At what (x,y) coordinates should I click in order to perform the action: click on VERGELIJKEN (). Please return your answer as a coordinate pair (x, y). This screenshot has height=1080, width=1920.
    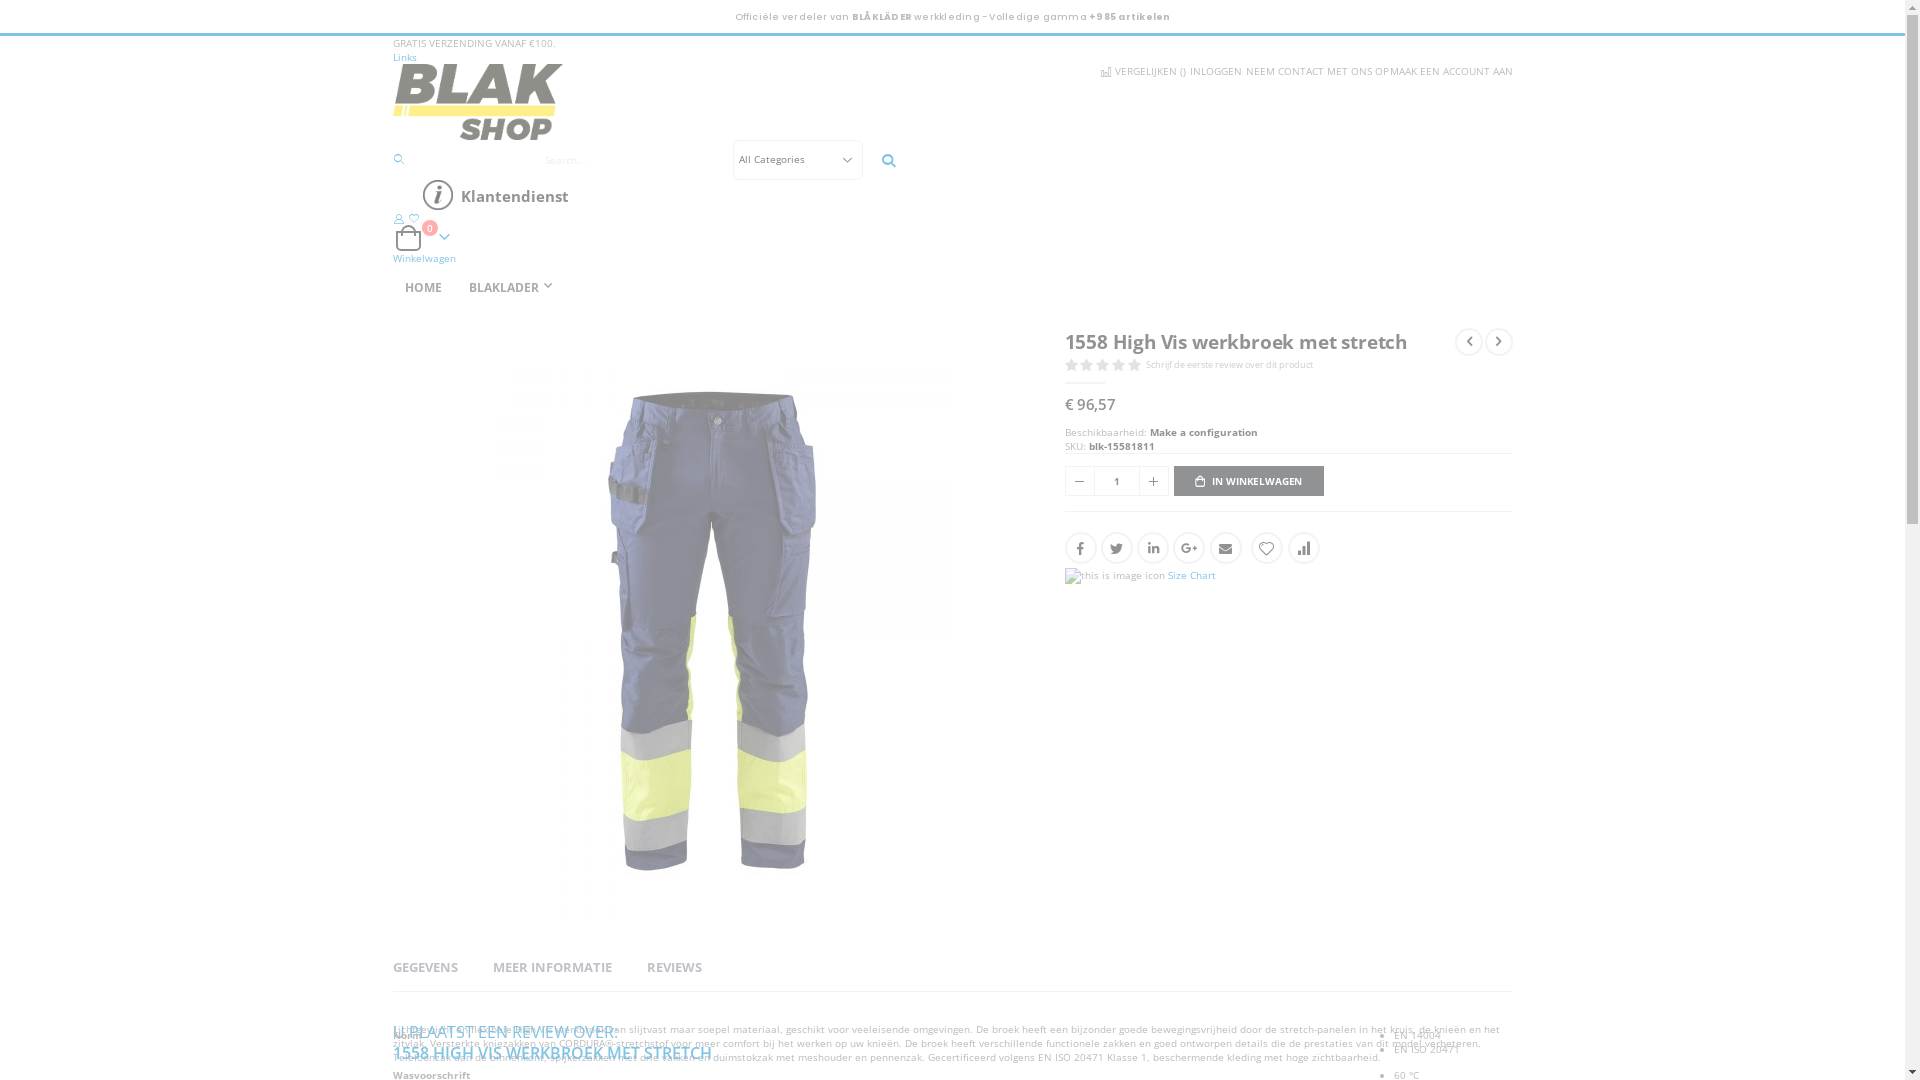
    Looking at the image, I should click on (1142, 70).